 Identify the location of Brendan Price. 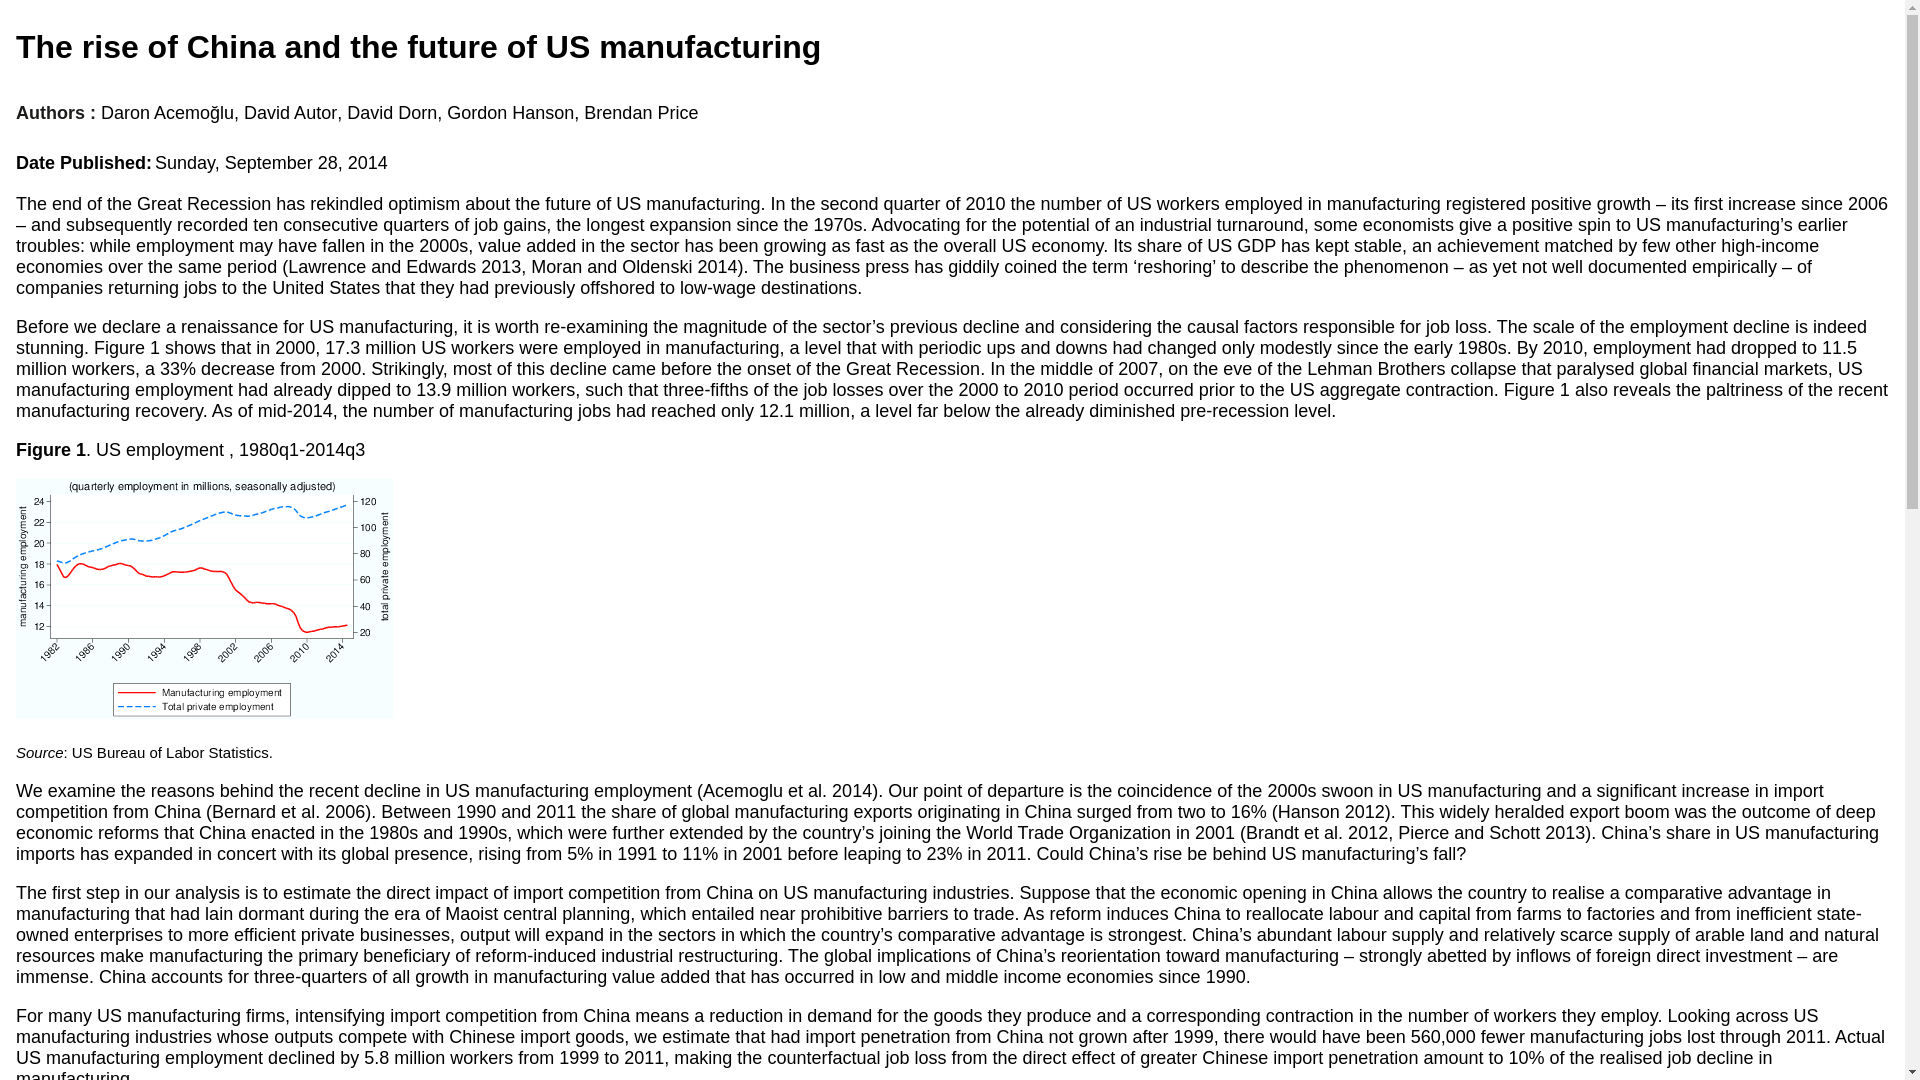
(640, 113).